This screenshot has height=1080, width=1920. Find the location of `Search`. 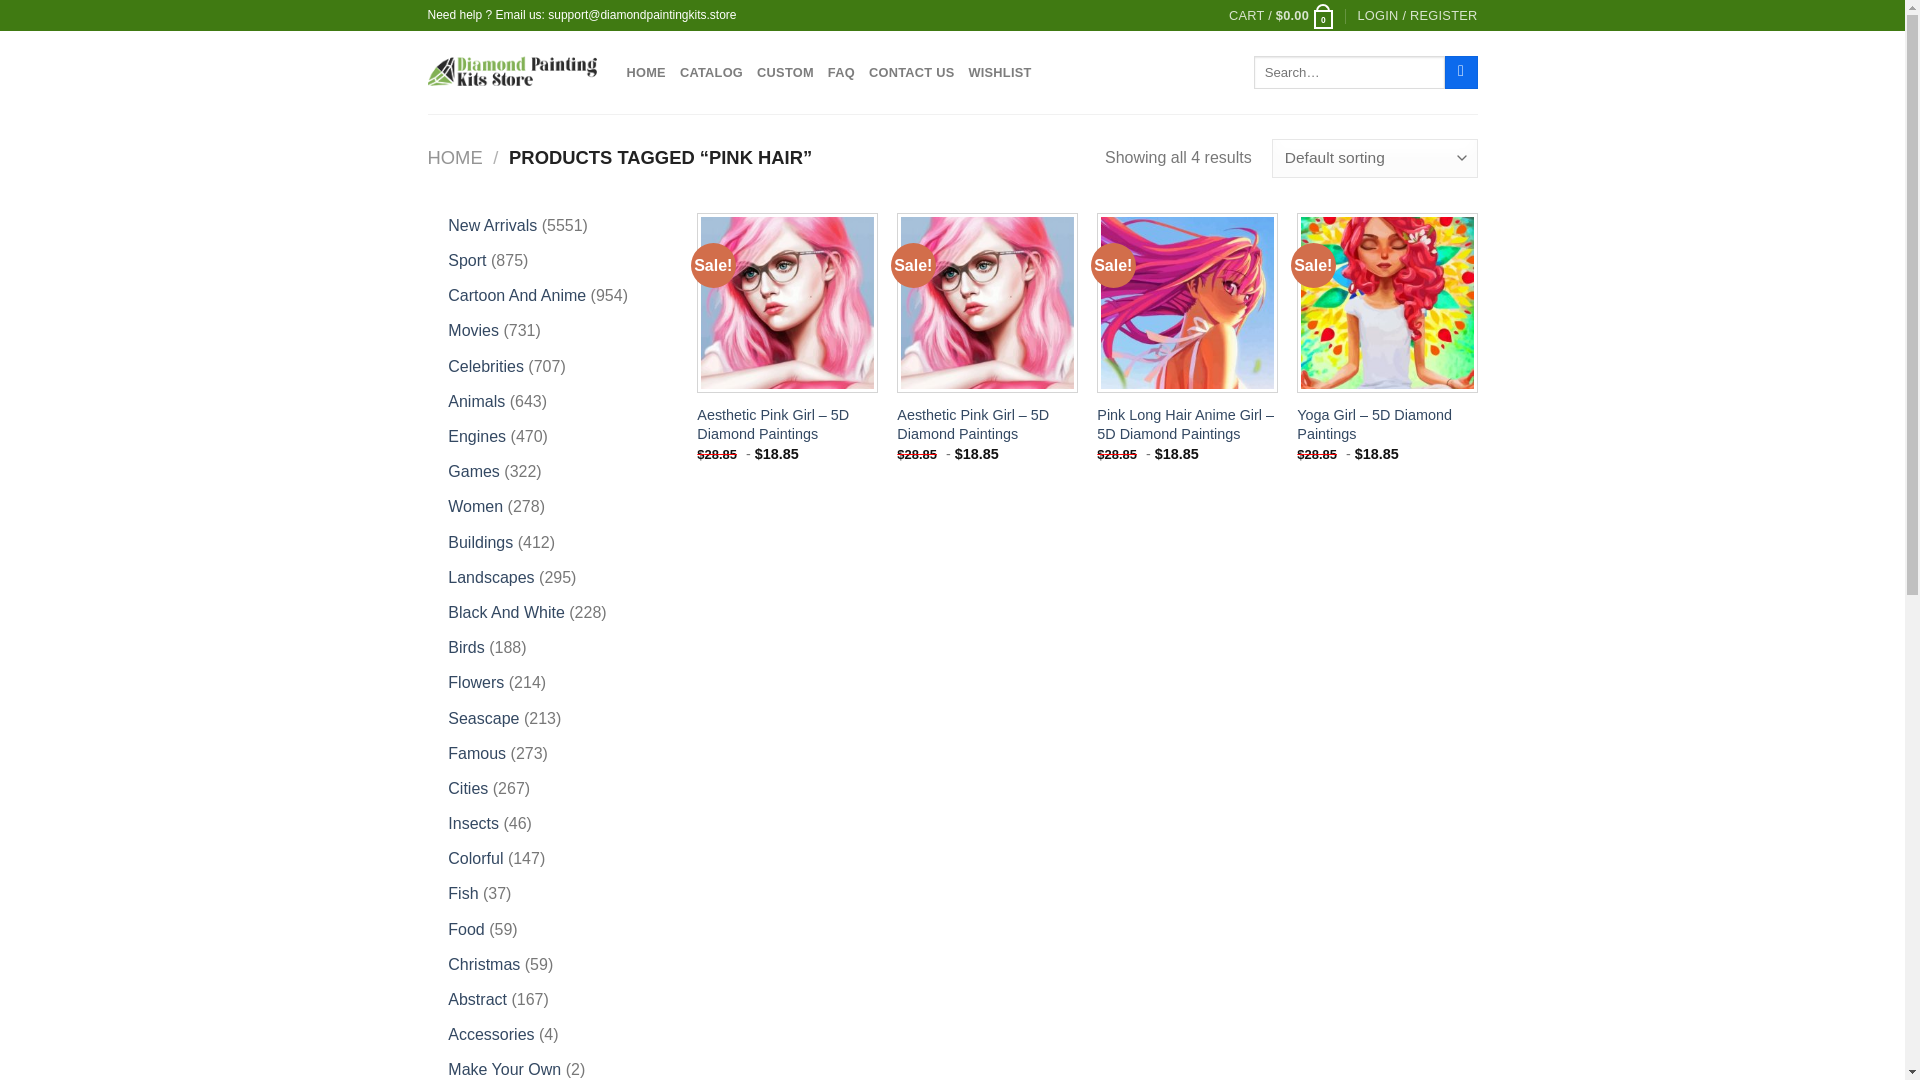

Search is located at coordinates (1462, 72).